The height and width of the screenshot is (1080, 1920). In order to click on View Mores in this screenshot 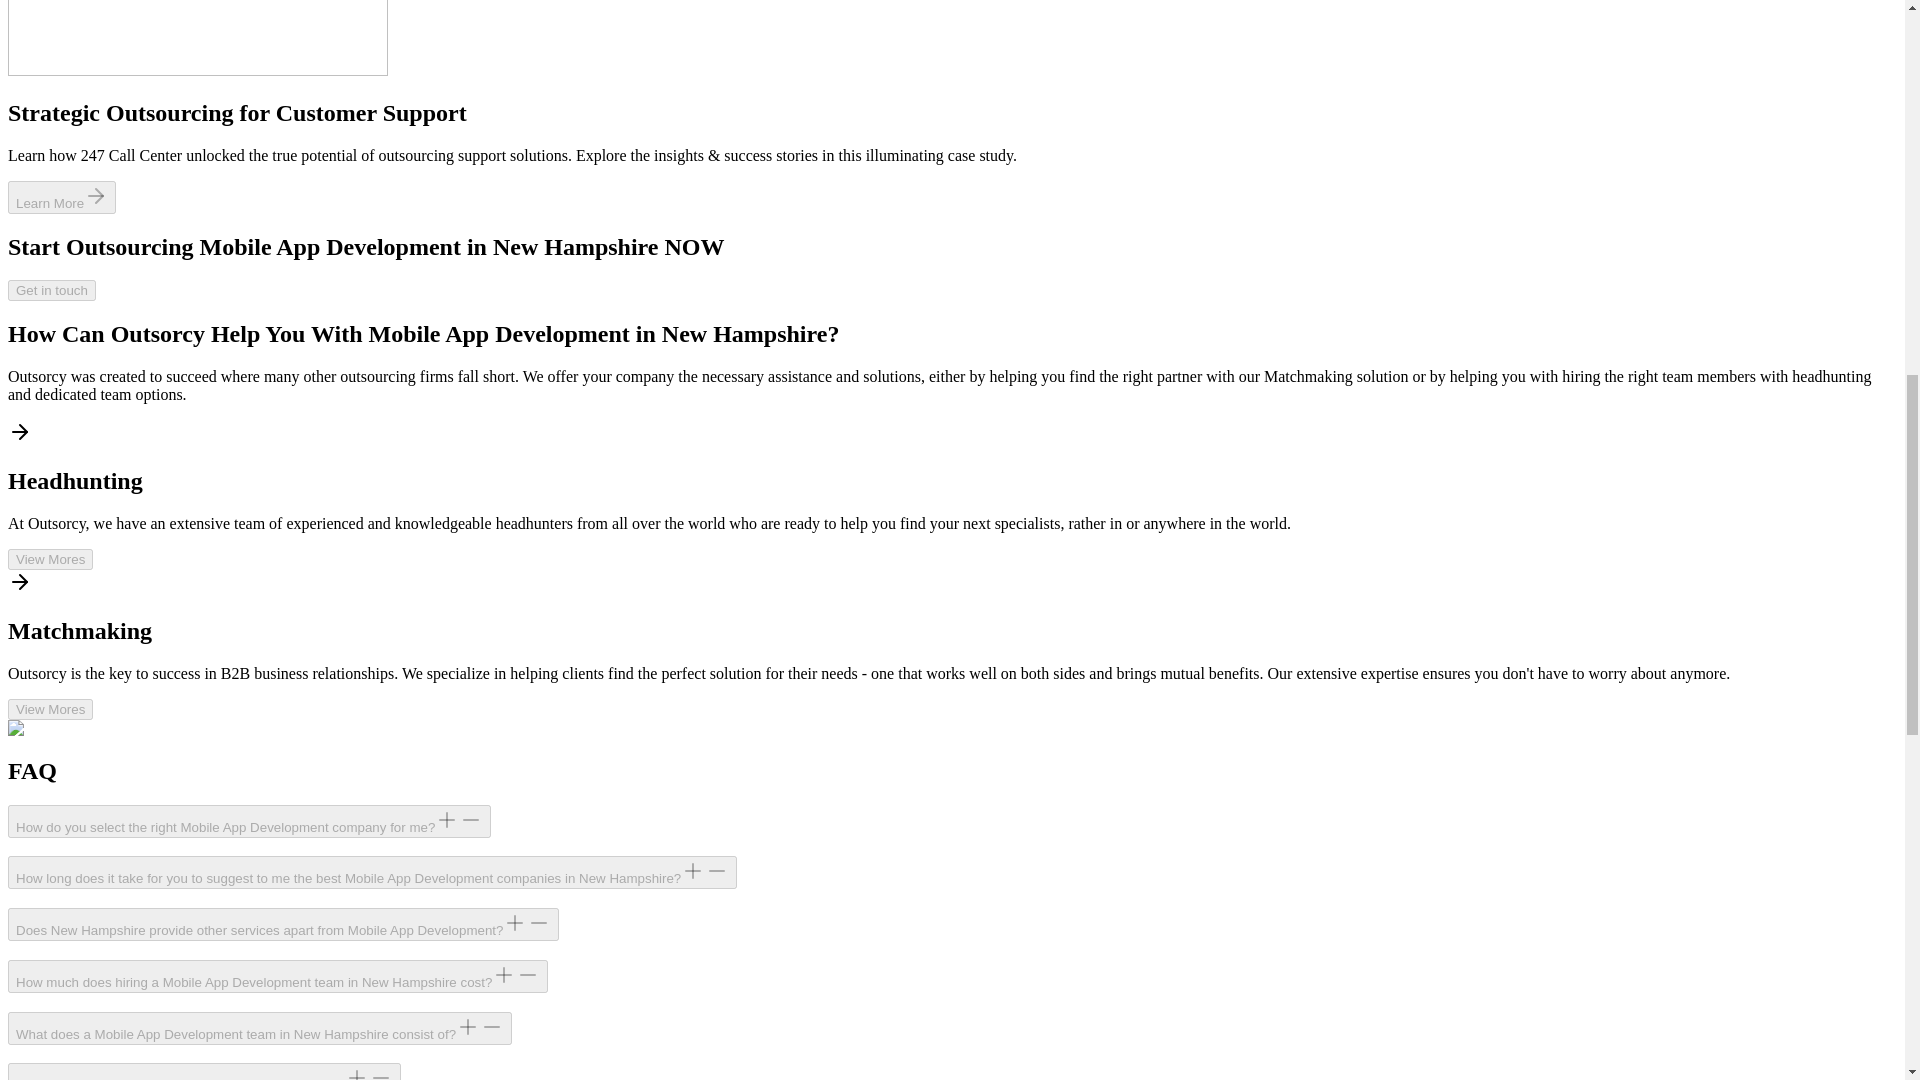, I will do `click(50, 709)`.